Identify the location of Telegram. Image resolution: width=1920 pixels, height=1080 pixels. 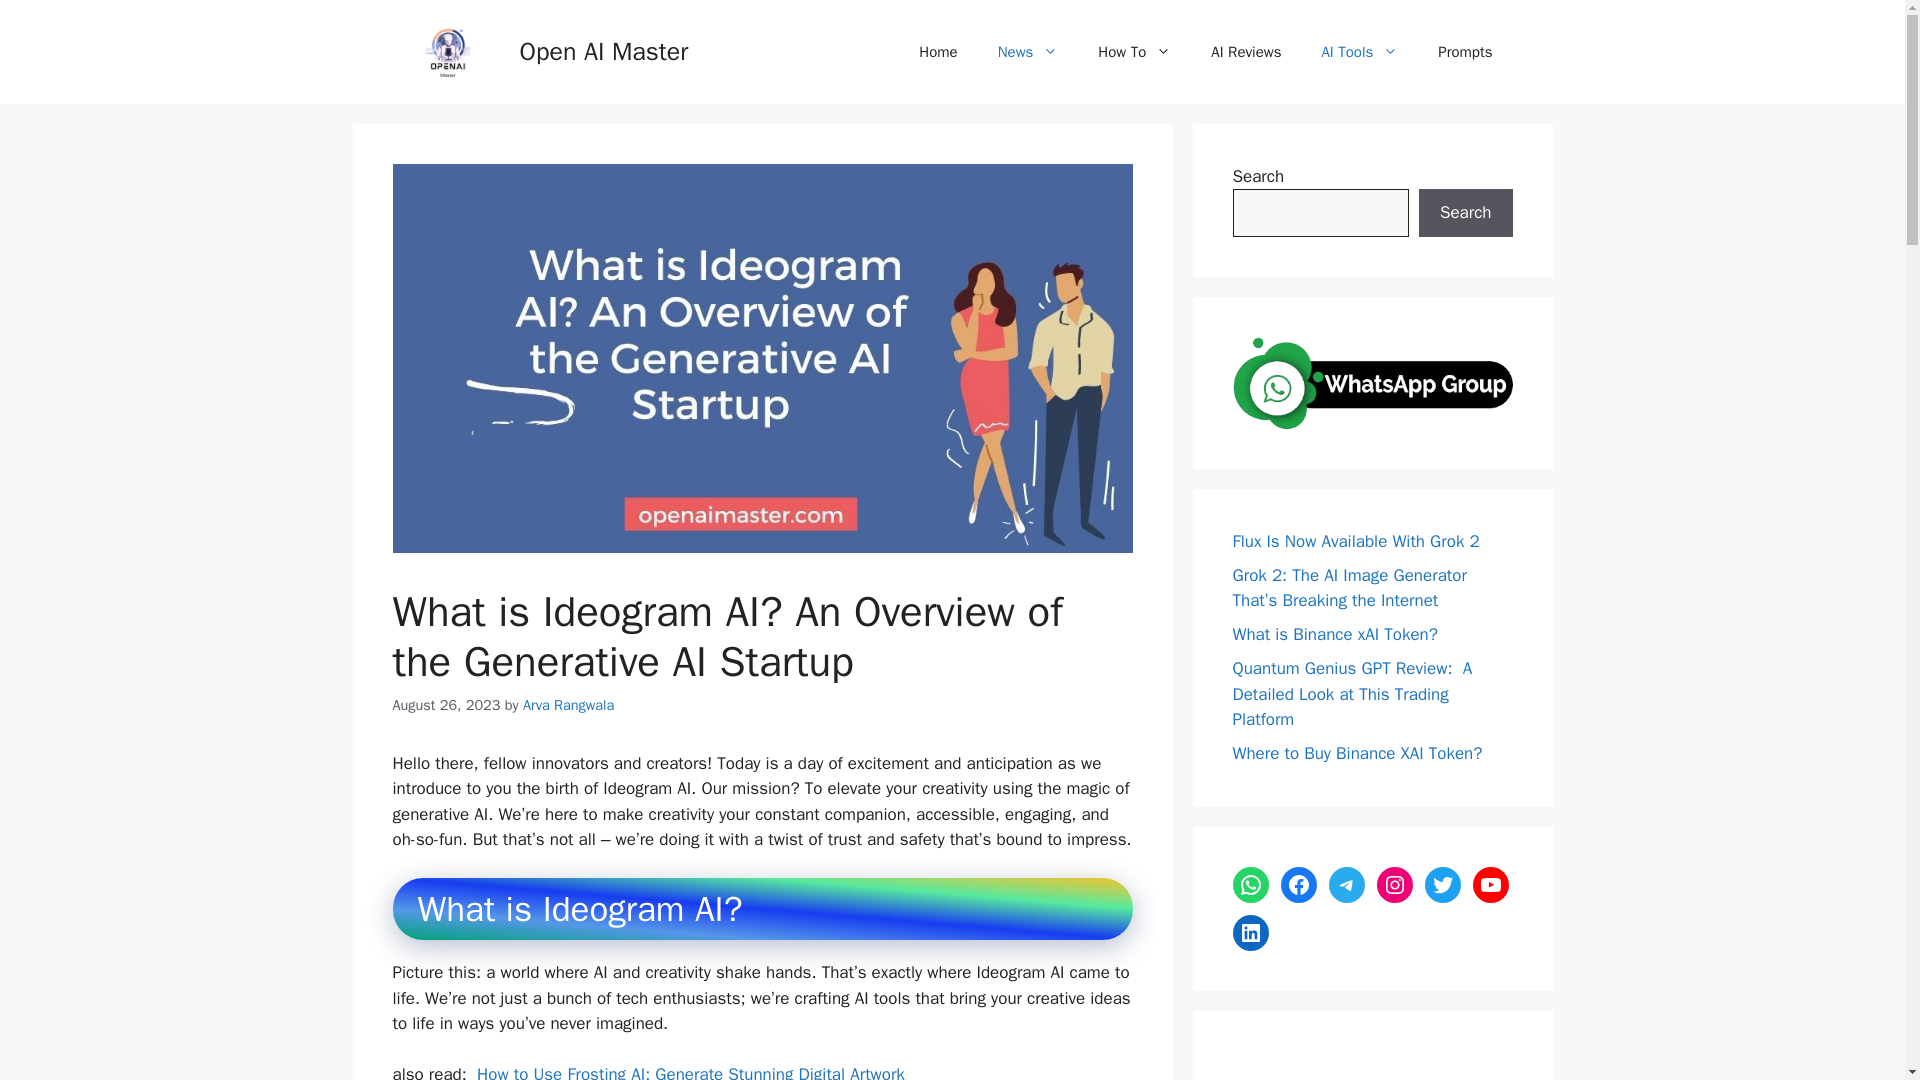
(1346, 884).